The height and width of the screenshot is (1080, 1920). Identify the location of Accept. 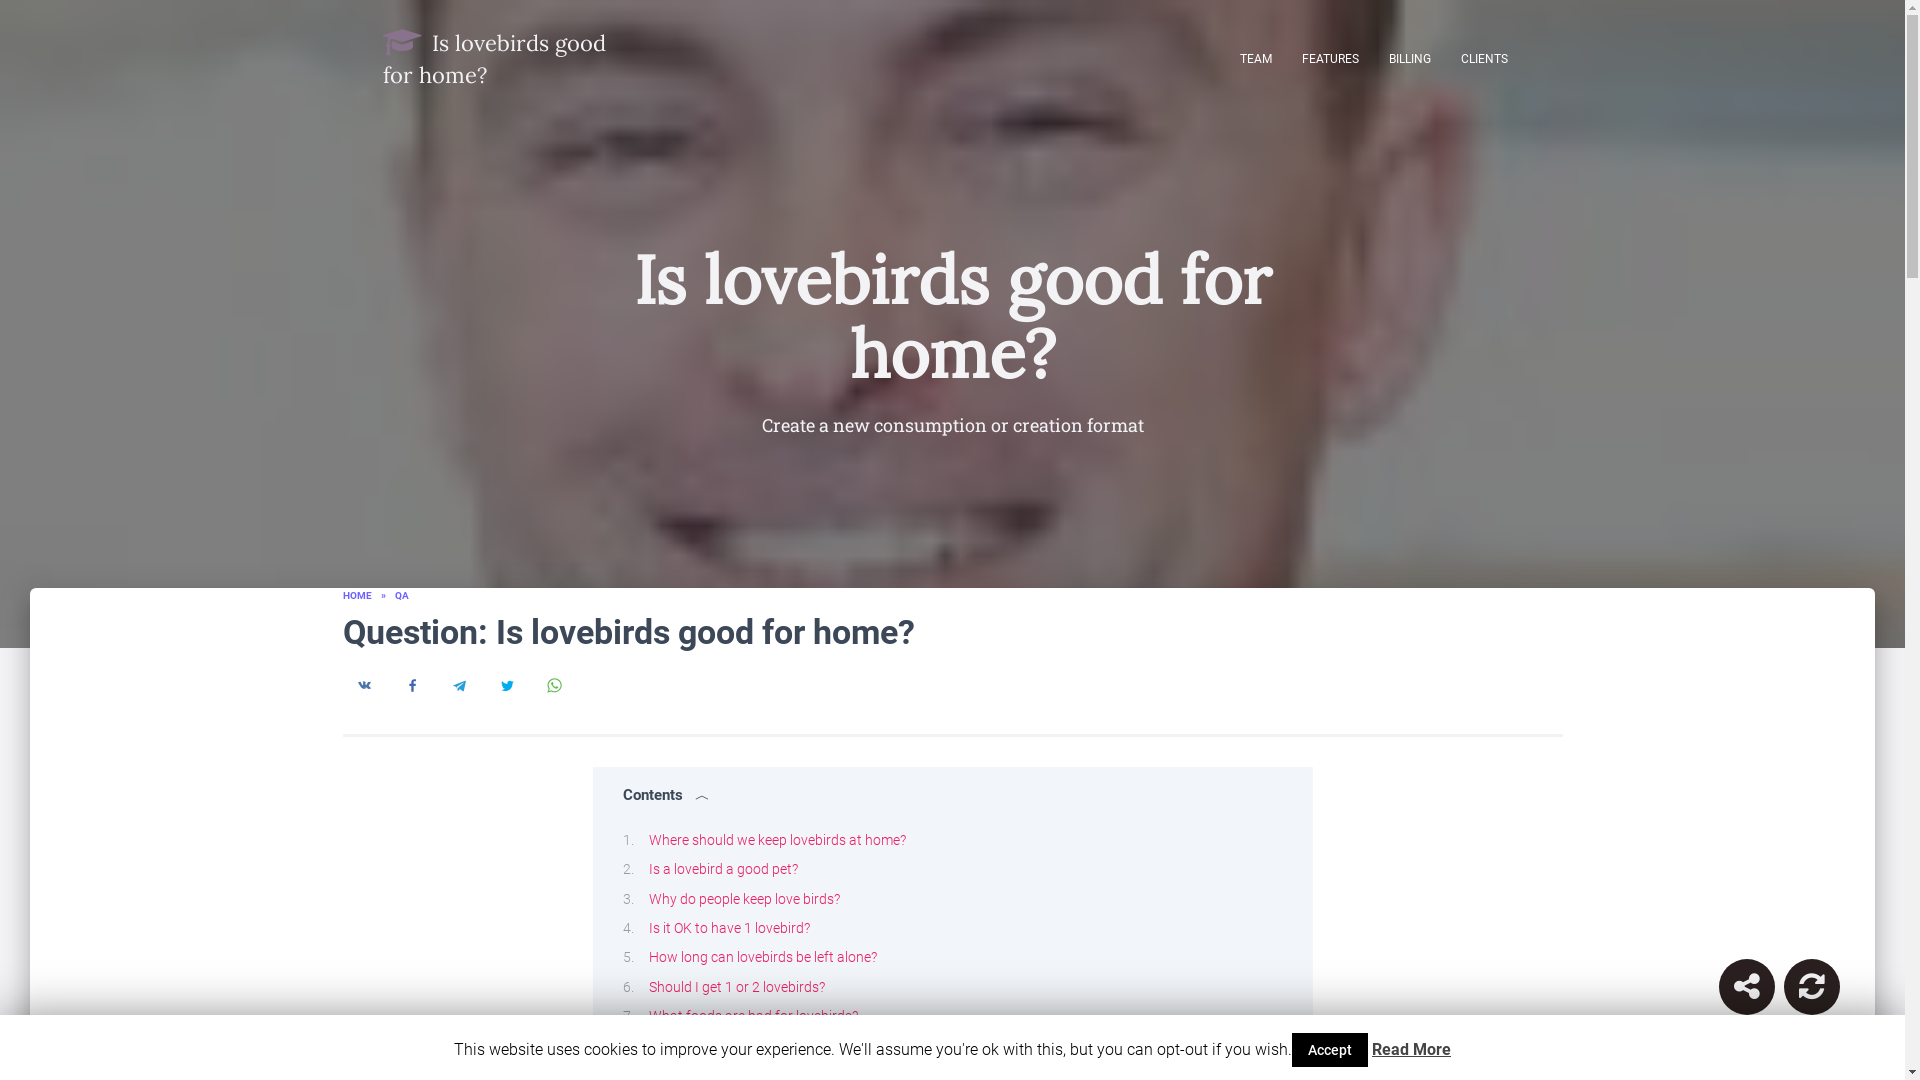
(1330, 1050).